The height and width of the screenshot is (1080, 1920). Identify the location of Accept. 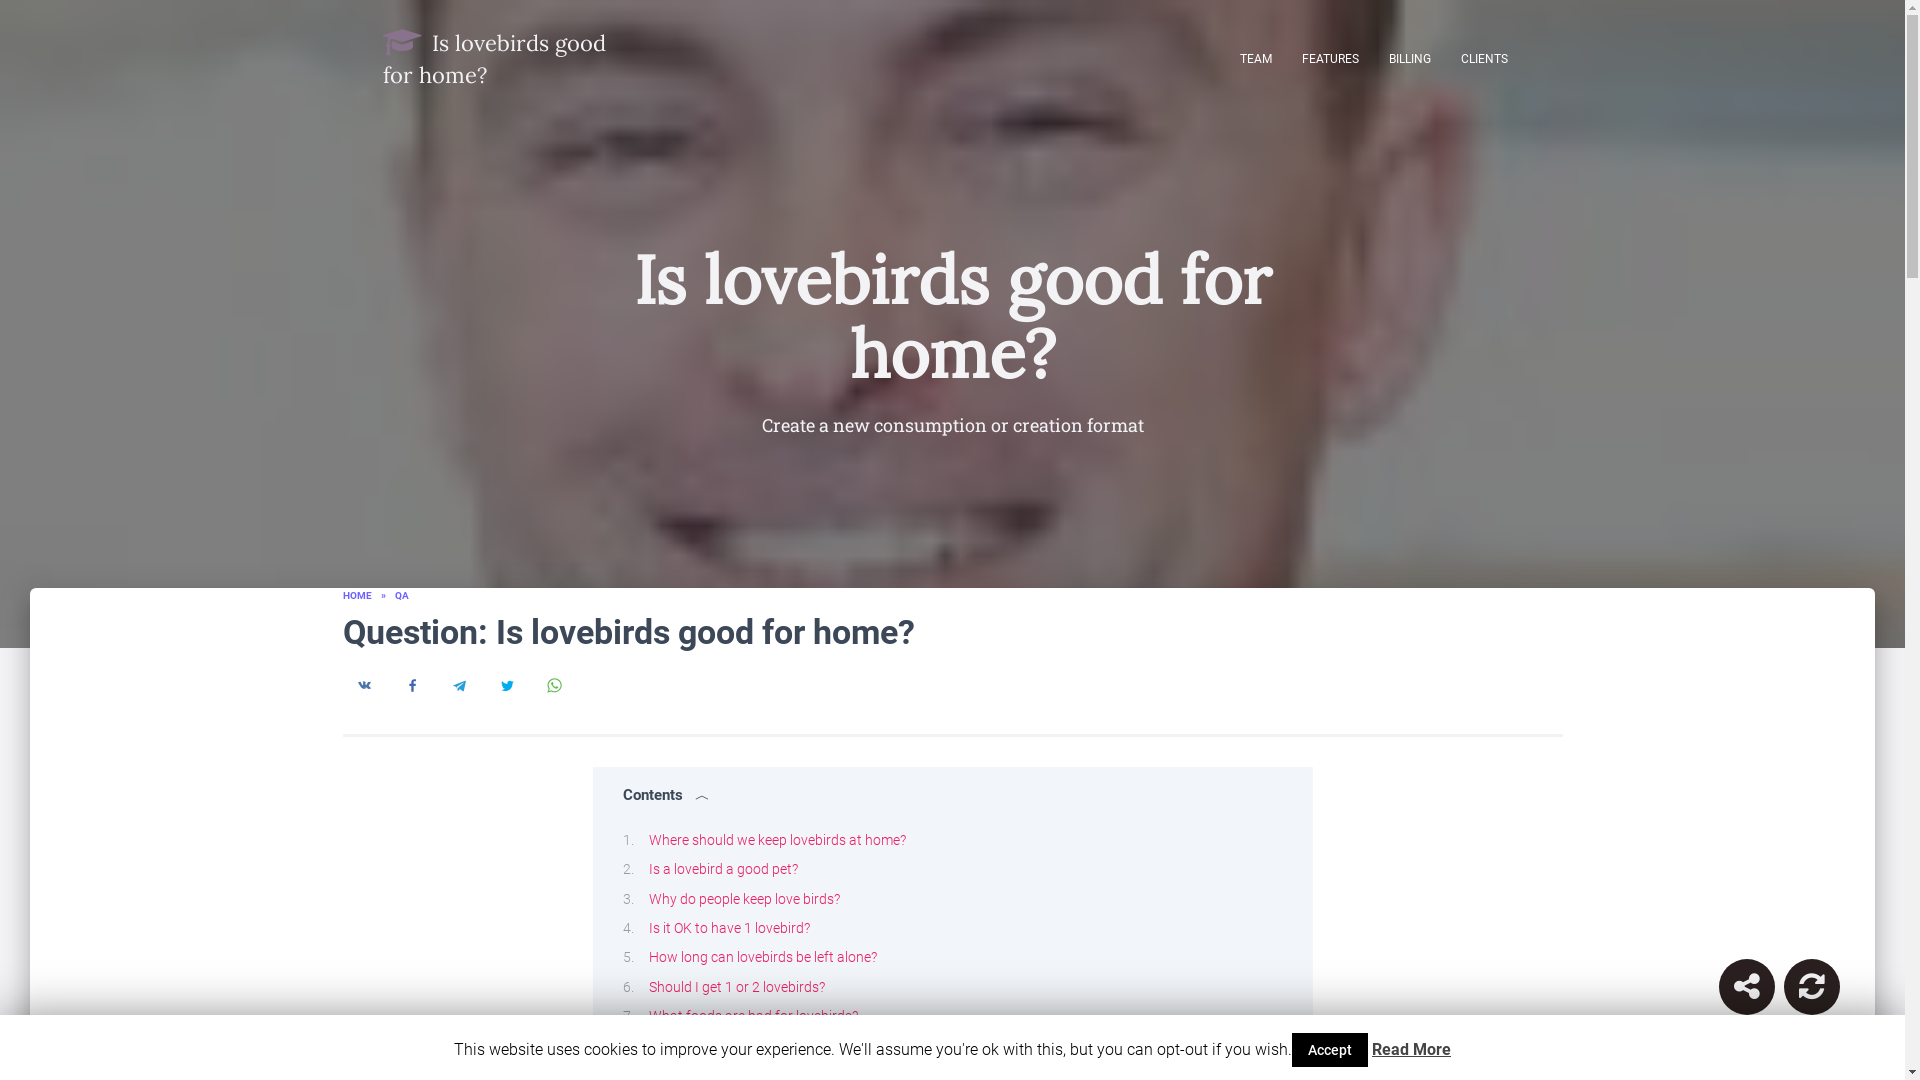
(1330, 1050).